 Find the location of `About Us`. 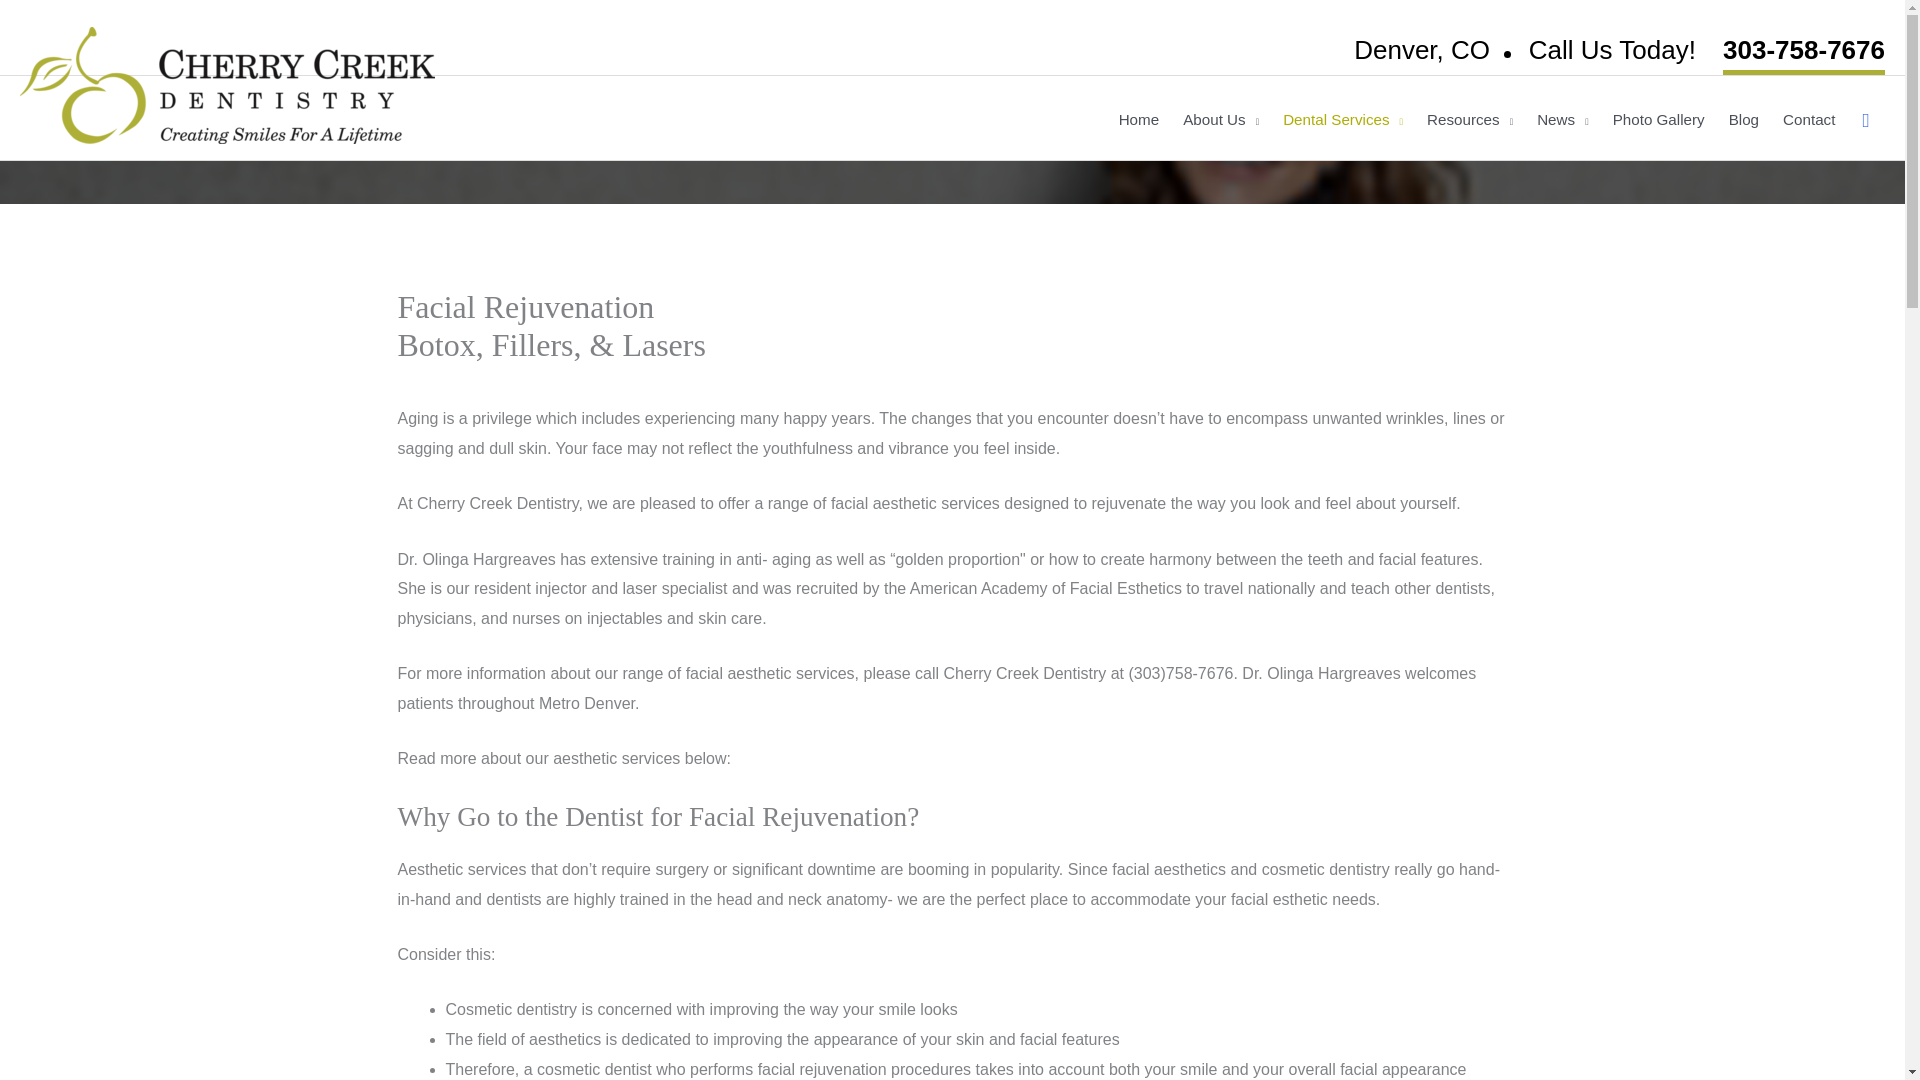

About Us is located at coordinates (1221, 120).